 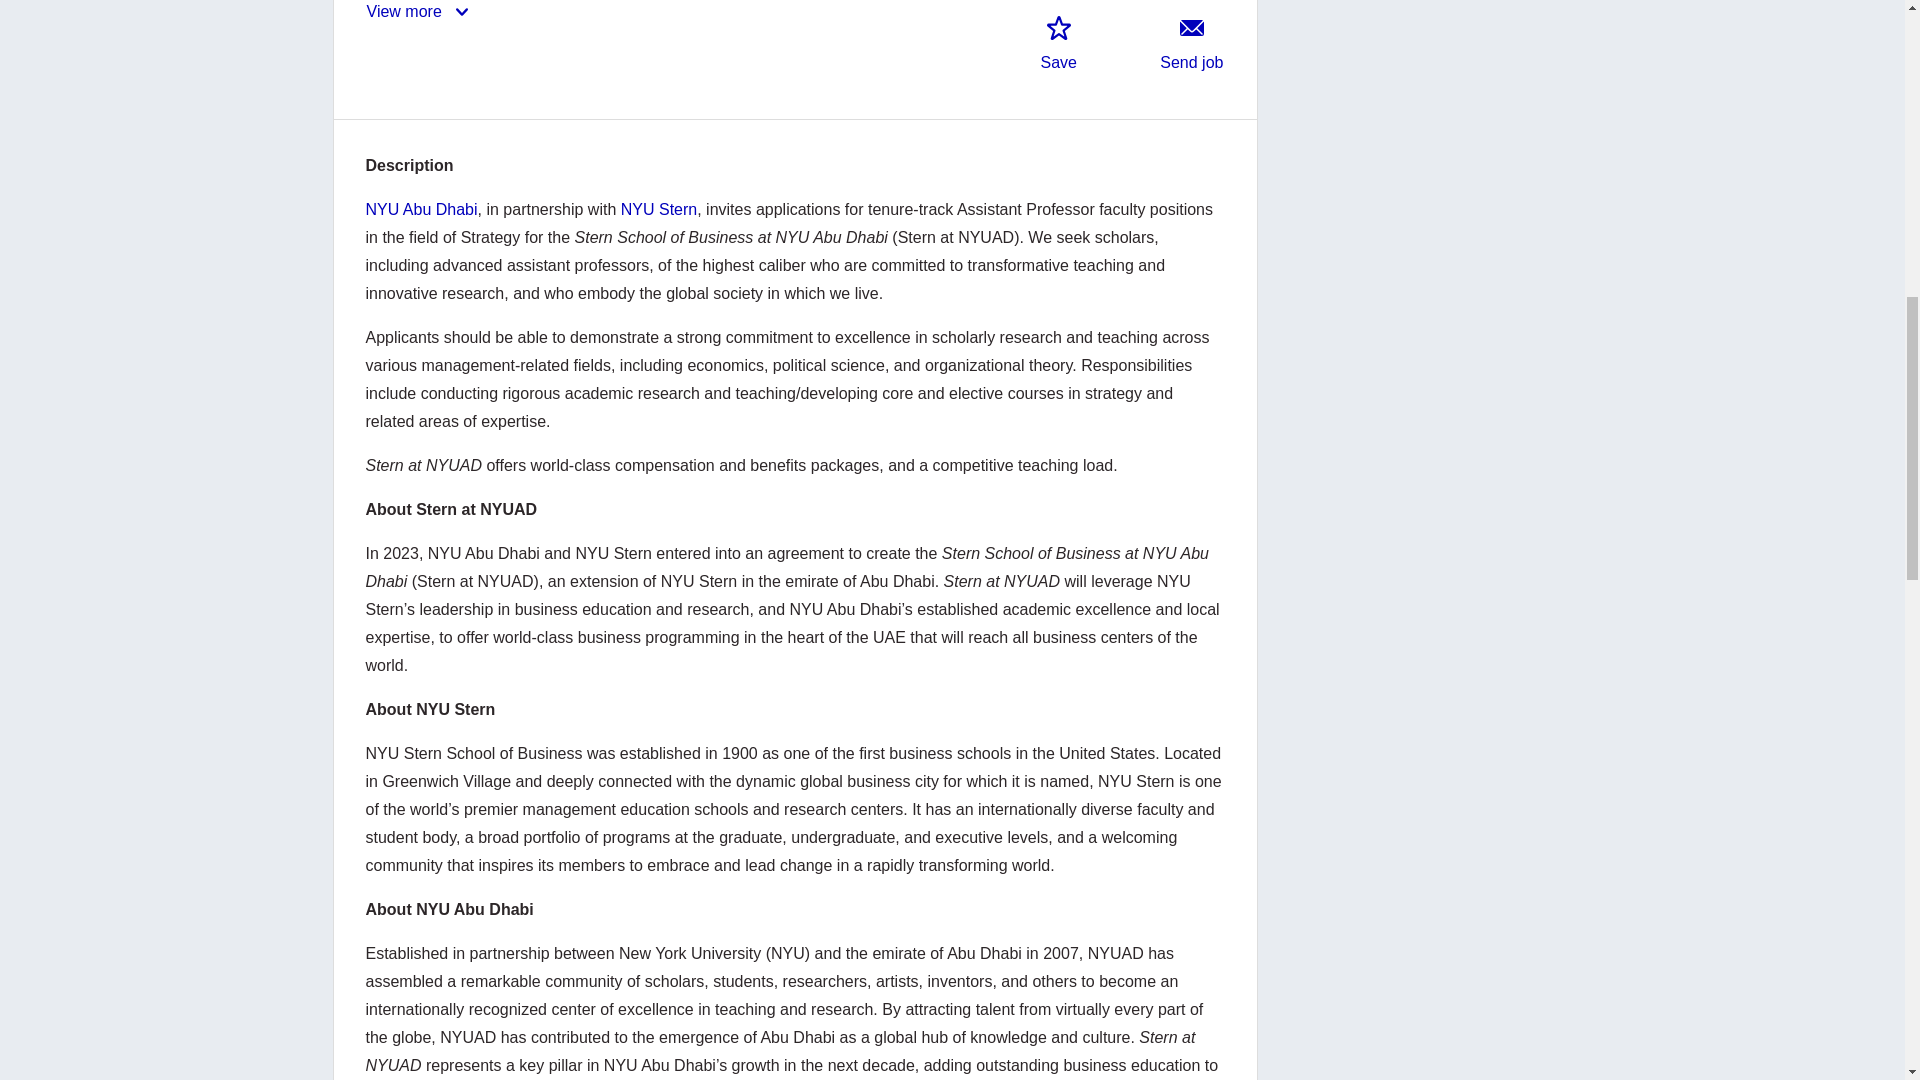 What do you see at coordinates (1424, 1040) in the screenshot?
I see `3rd party ad content` at bounding box center [1424, 1040].